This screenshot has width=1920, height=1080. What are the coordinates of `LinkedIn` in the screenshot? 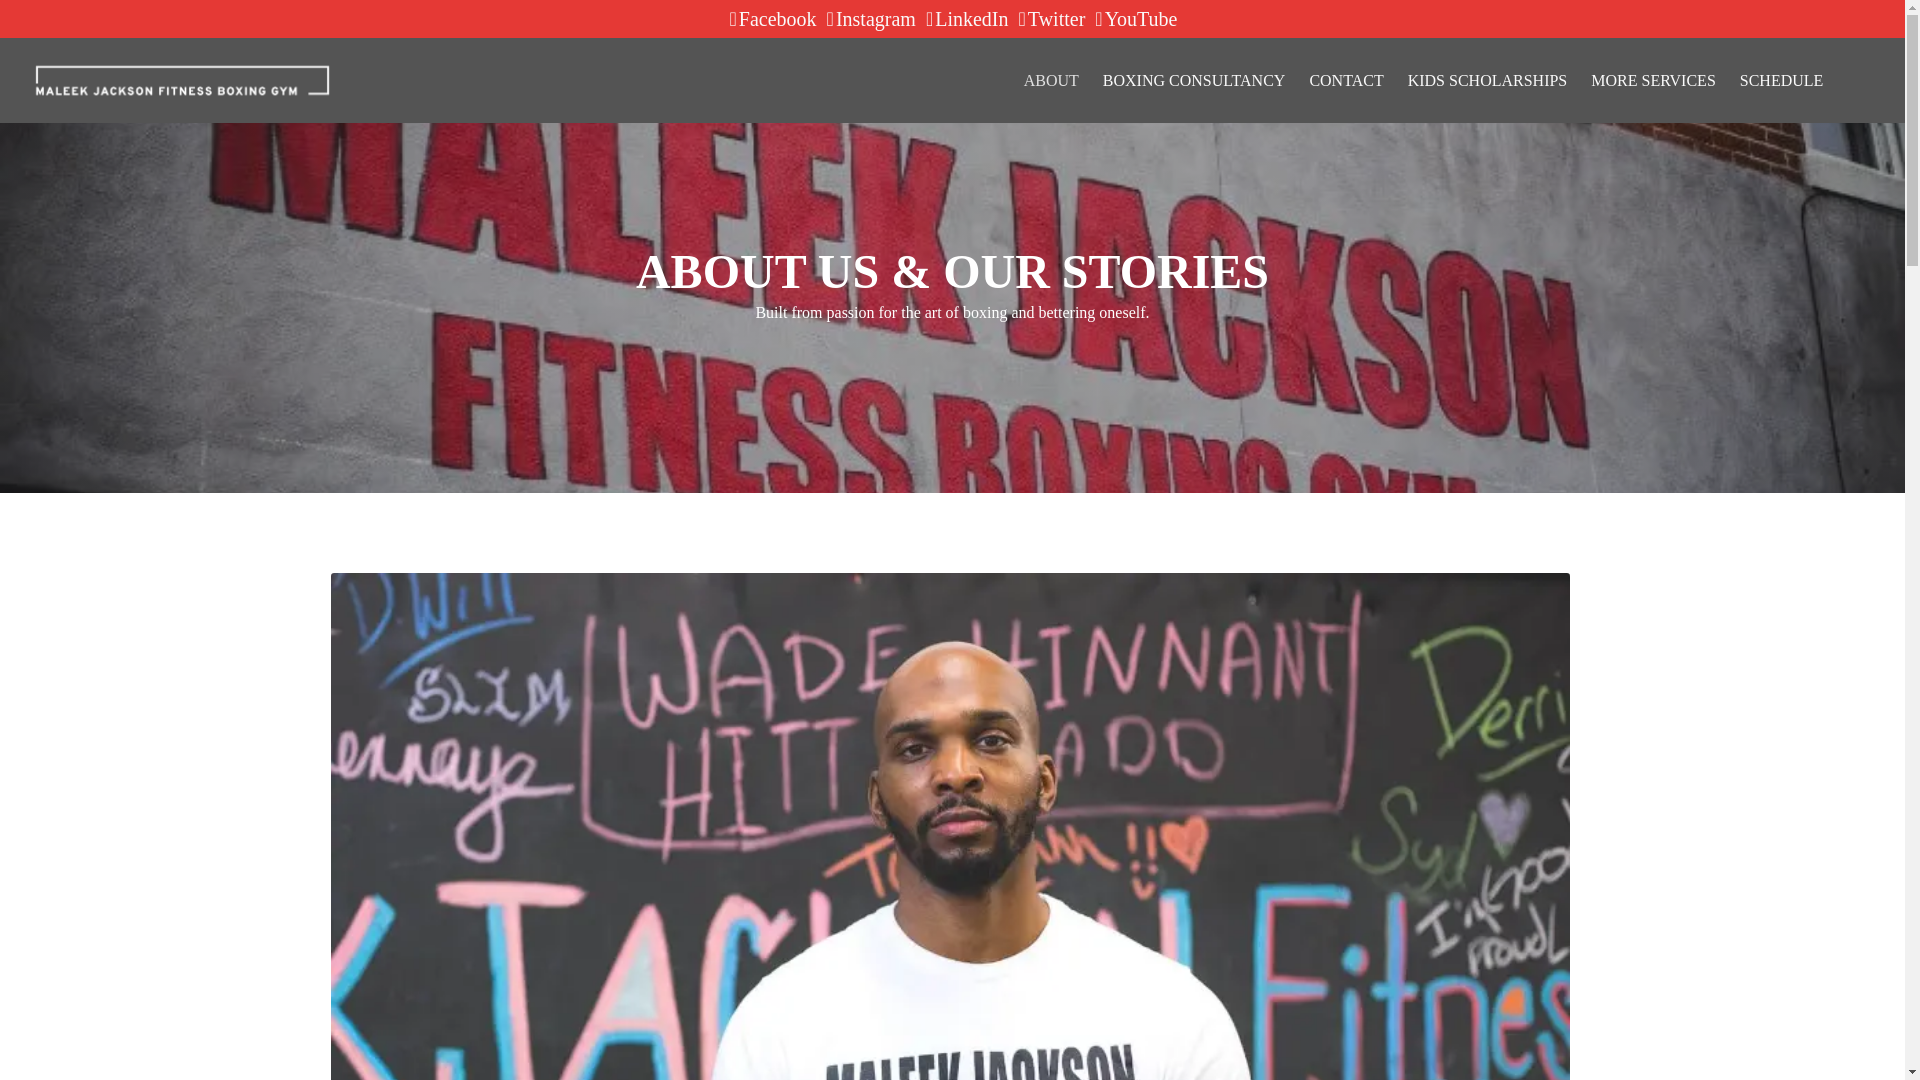 It's located at (966, 18).